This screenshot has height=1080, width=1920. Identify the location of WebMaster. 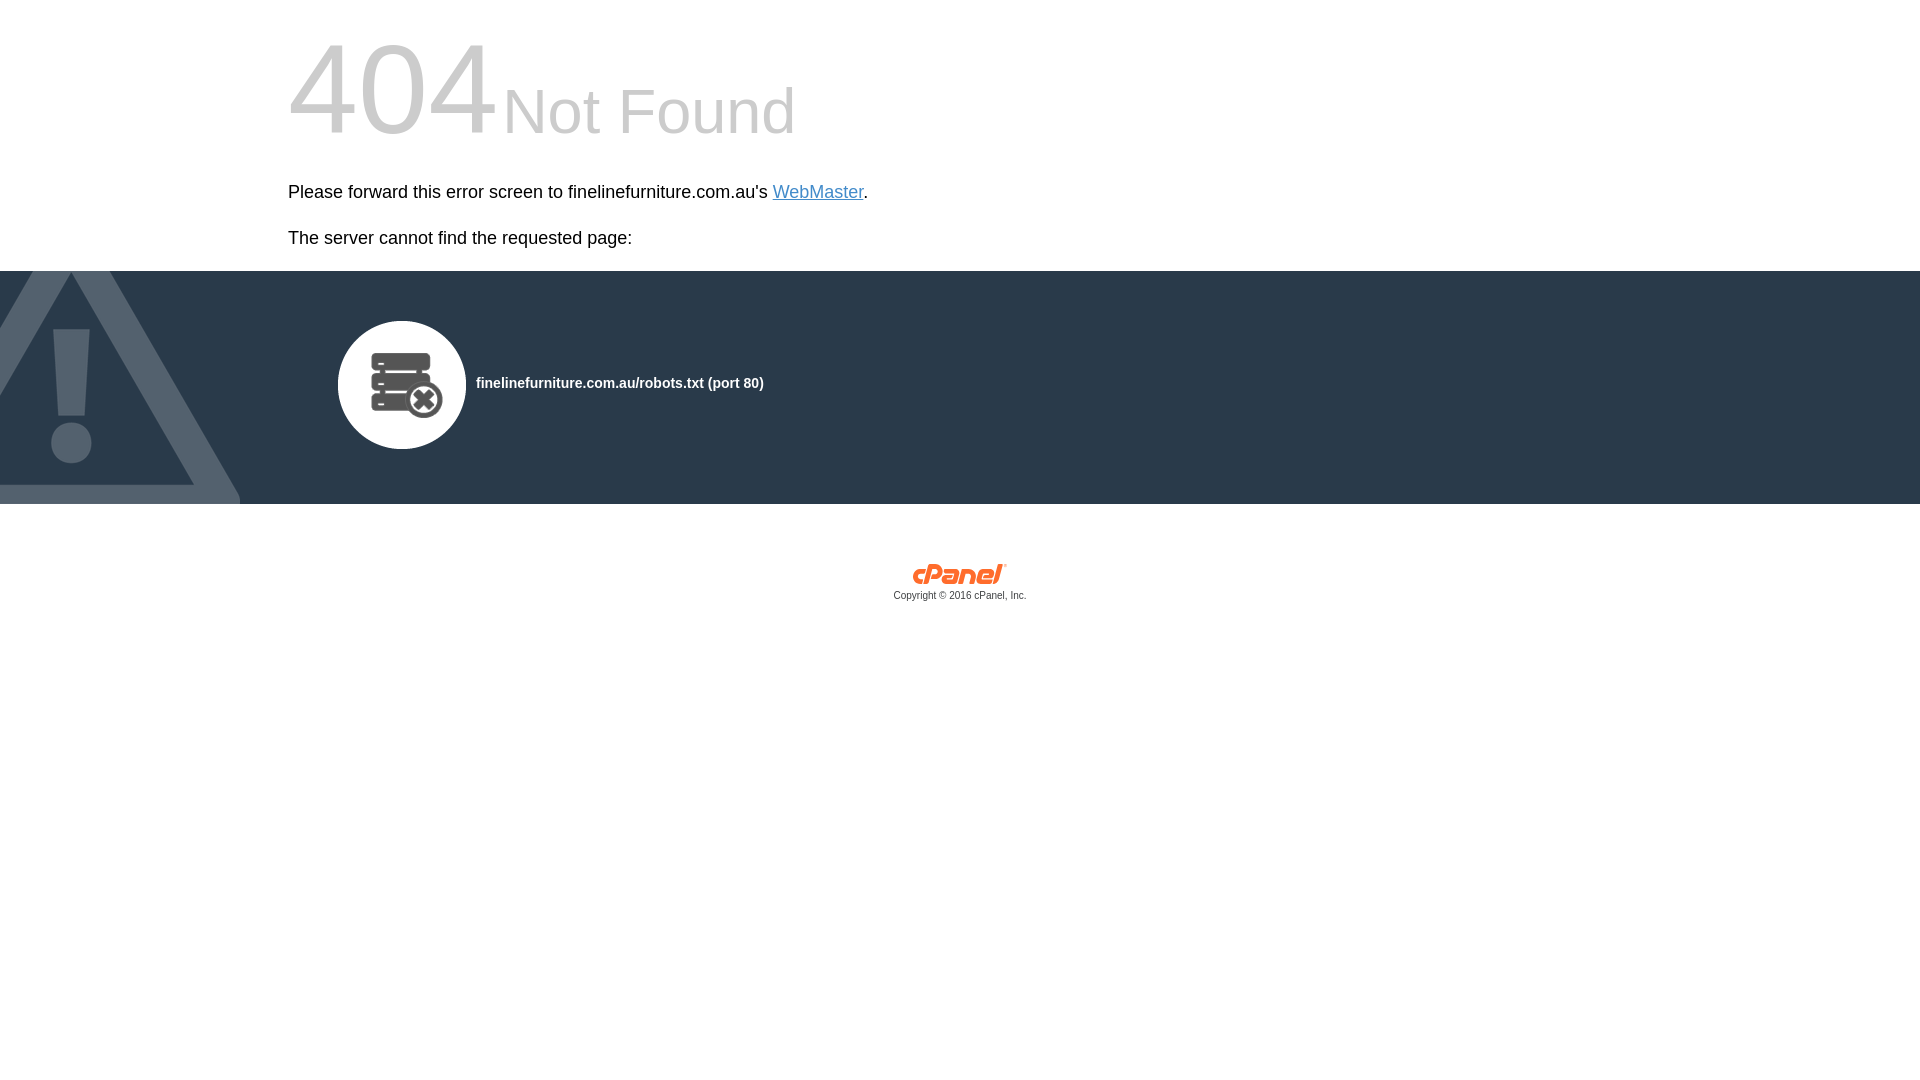
(818, 192).